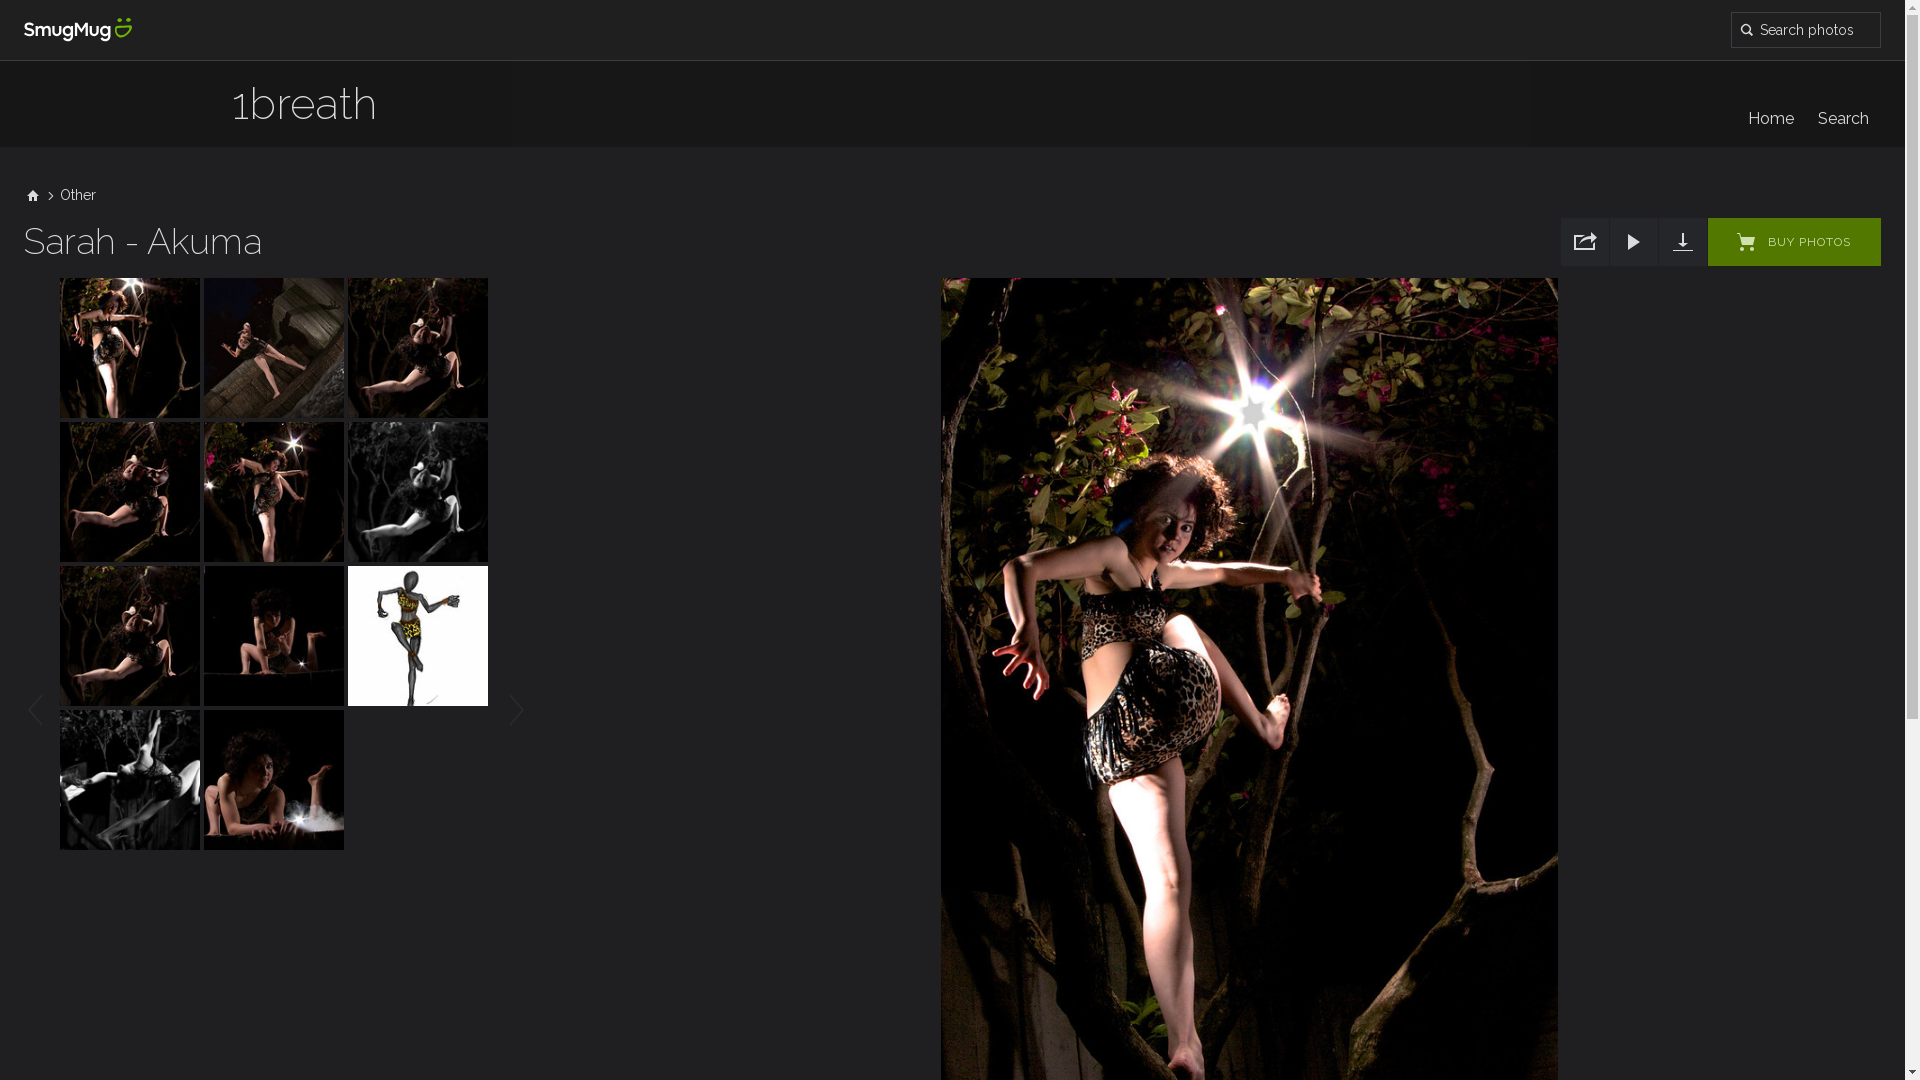 This screenshot has width=1920, height=1080. I want to click on Search, so click(1844, 118).